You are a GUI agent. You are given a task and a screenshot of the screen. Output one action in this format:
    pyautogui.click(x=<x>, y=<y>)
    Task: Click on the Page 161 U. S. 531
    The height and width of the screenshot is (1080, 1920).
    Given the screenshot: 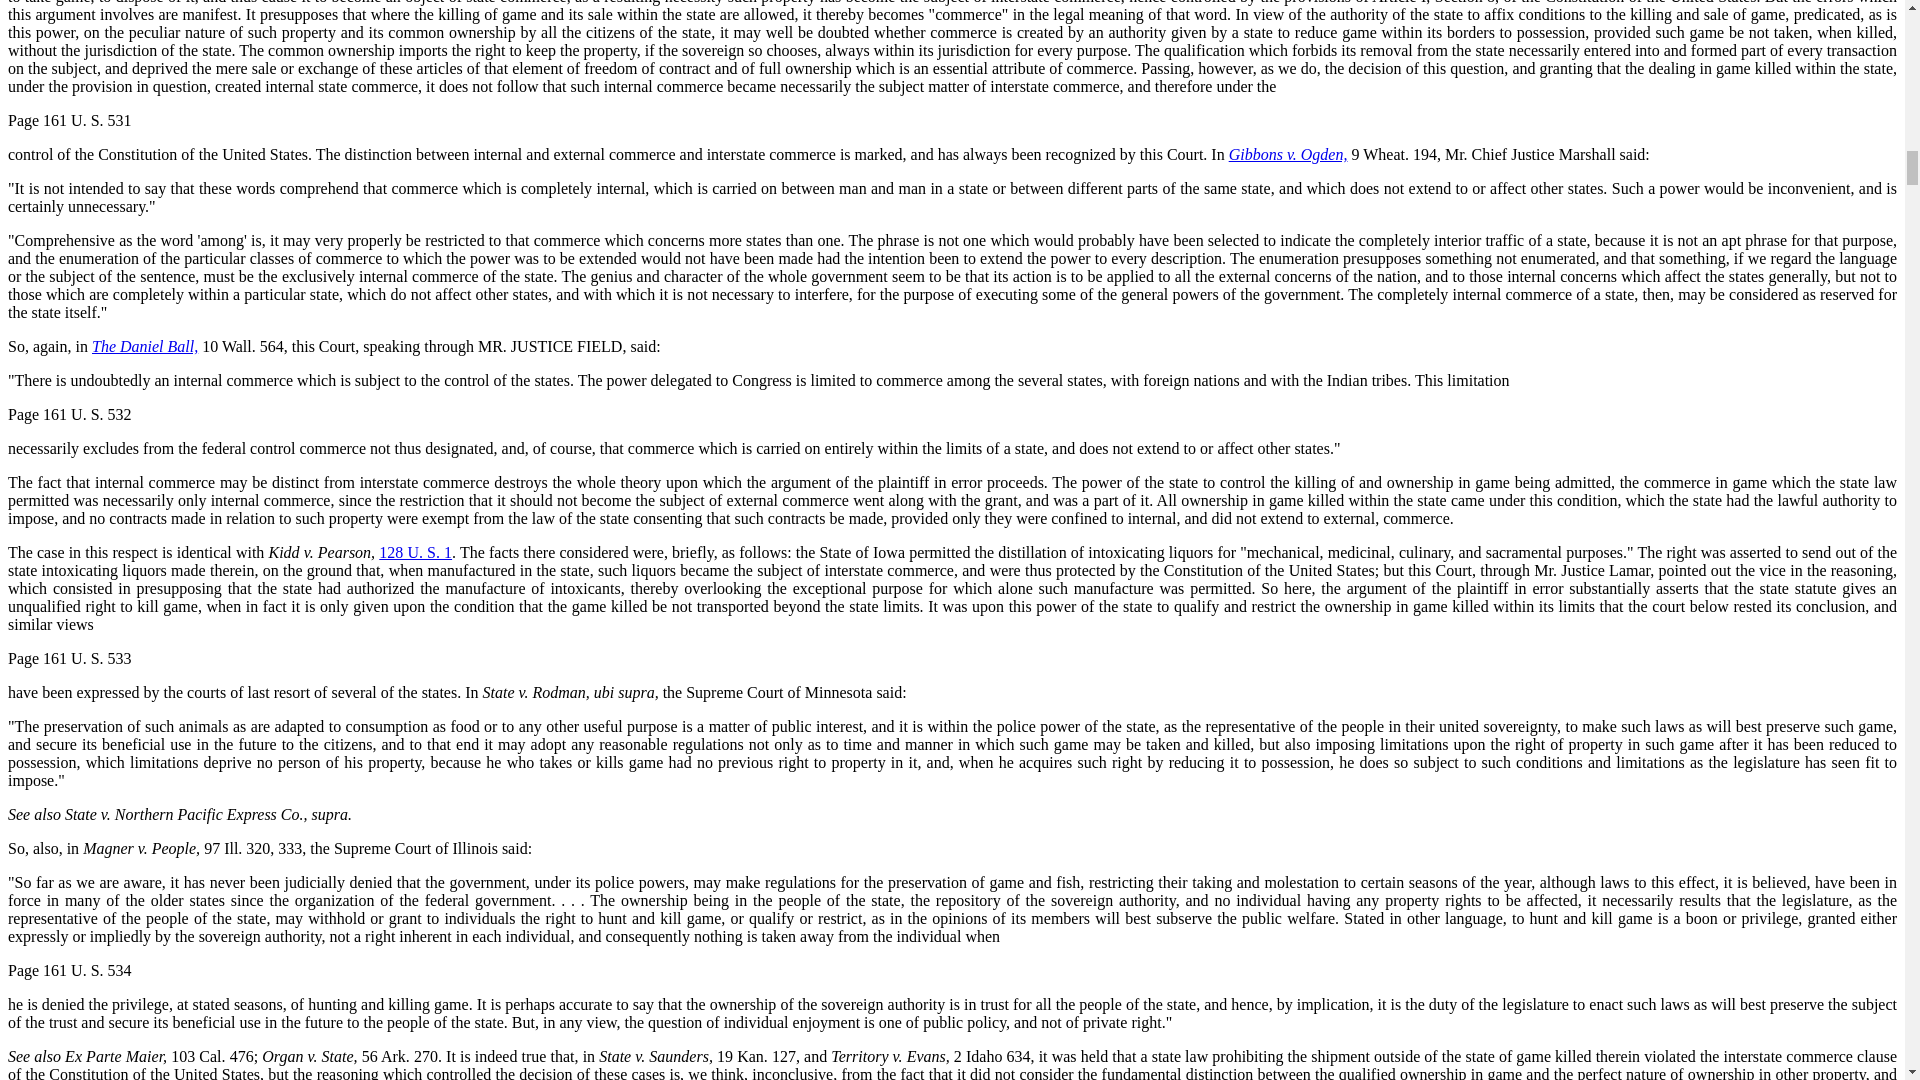 What is the action you would take?
    pyautogui.click(x=70, y=120)
    